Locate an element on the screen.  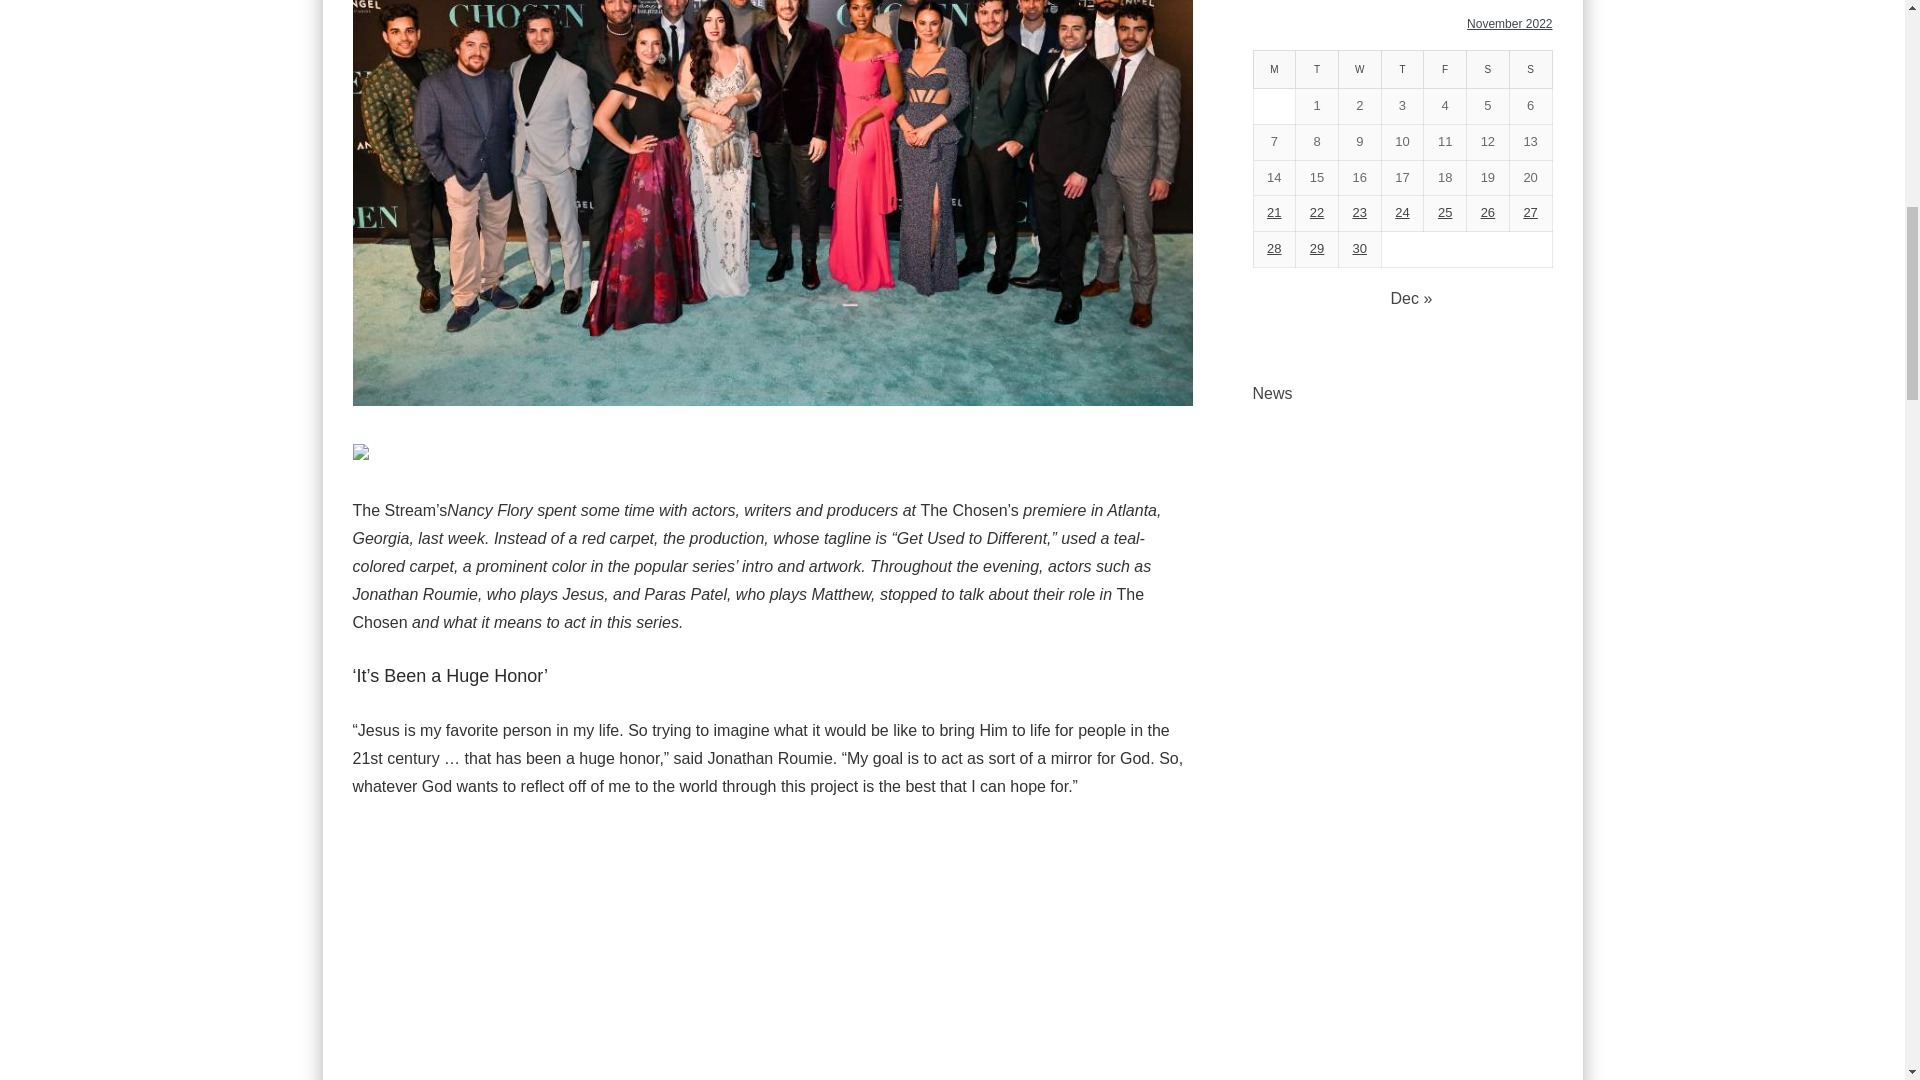
Tuesday is located at coordinates (1317, 68).